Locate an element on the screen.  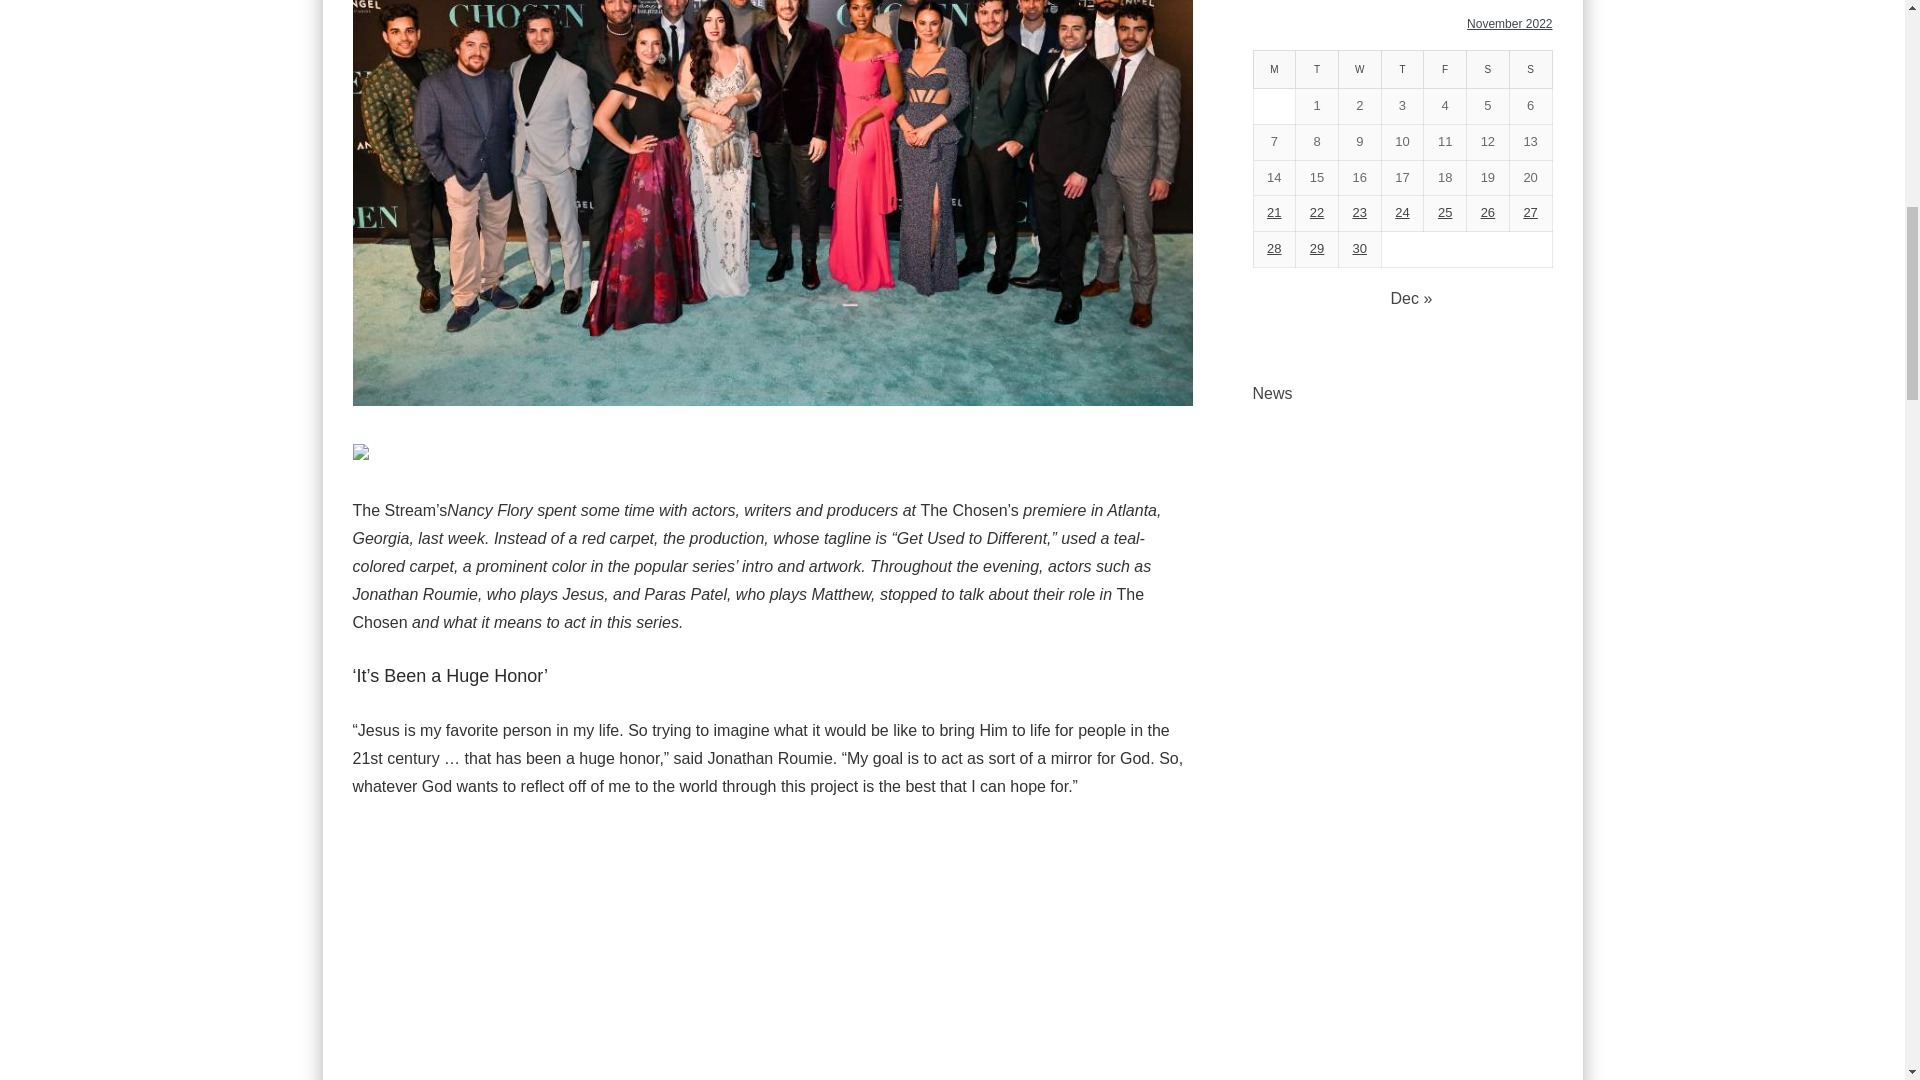
Tuesday is located at coordinates (1317, 68).